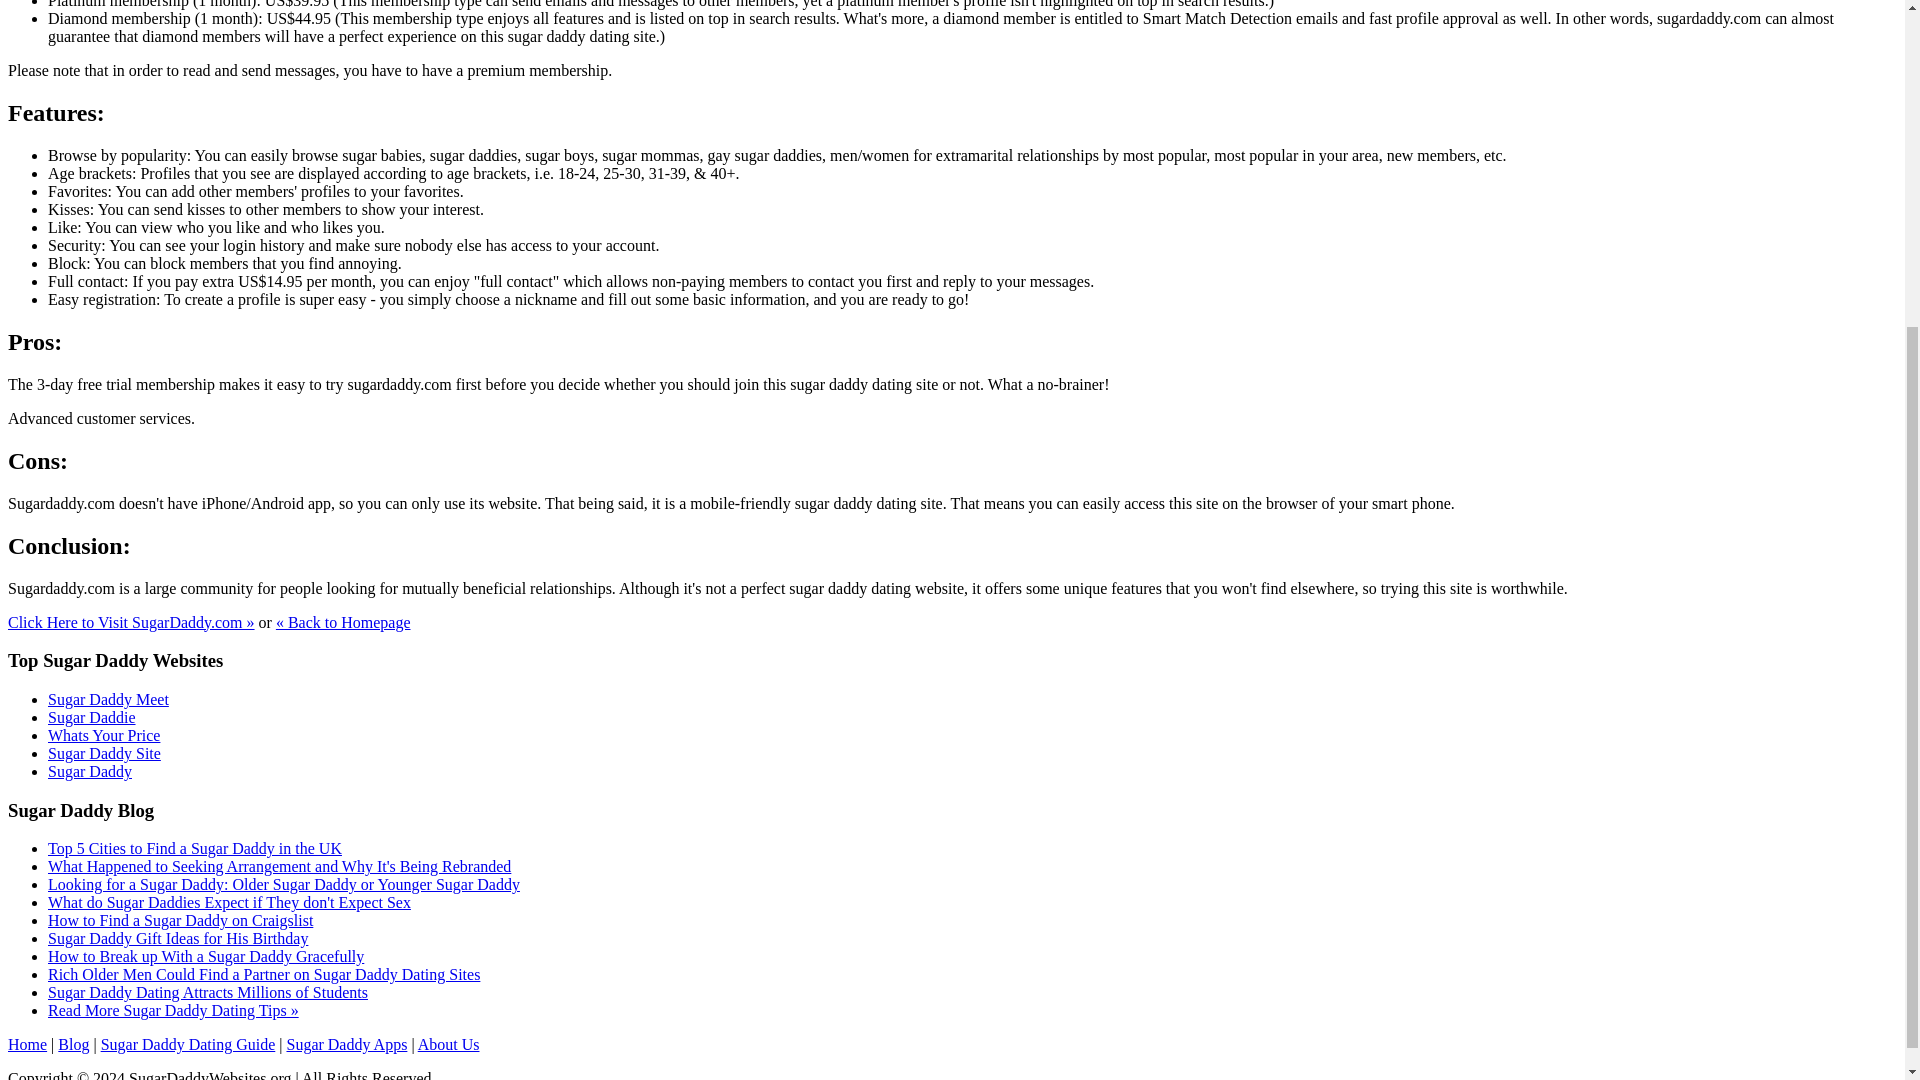 This screenshot has height=1080, width=1920. I want to click on Sugar Daddy Meet, so click(108, 700).